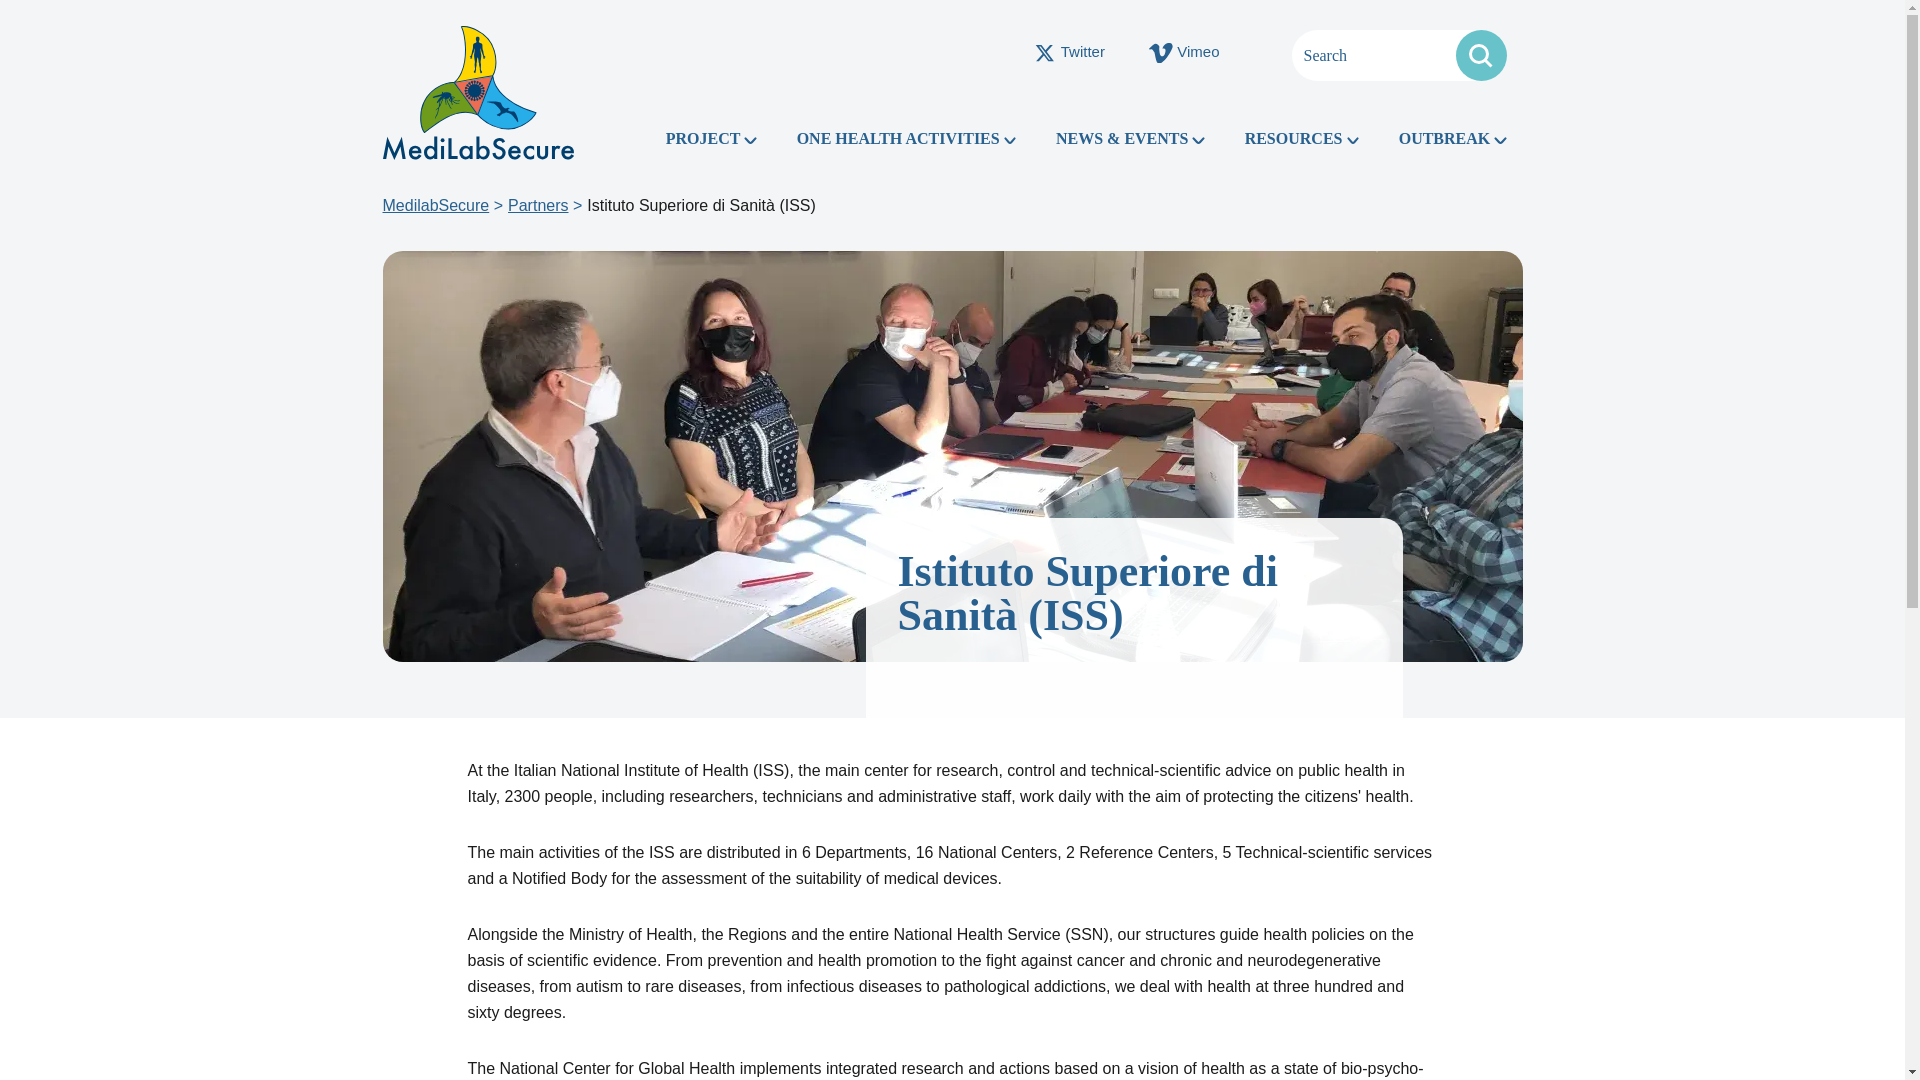  Describe the element at coordinates (1481, 56) in the screenshot. I see `Apply` at that location.